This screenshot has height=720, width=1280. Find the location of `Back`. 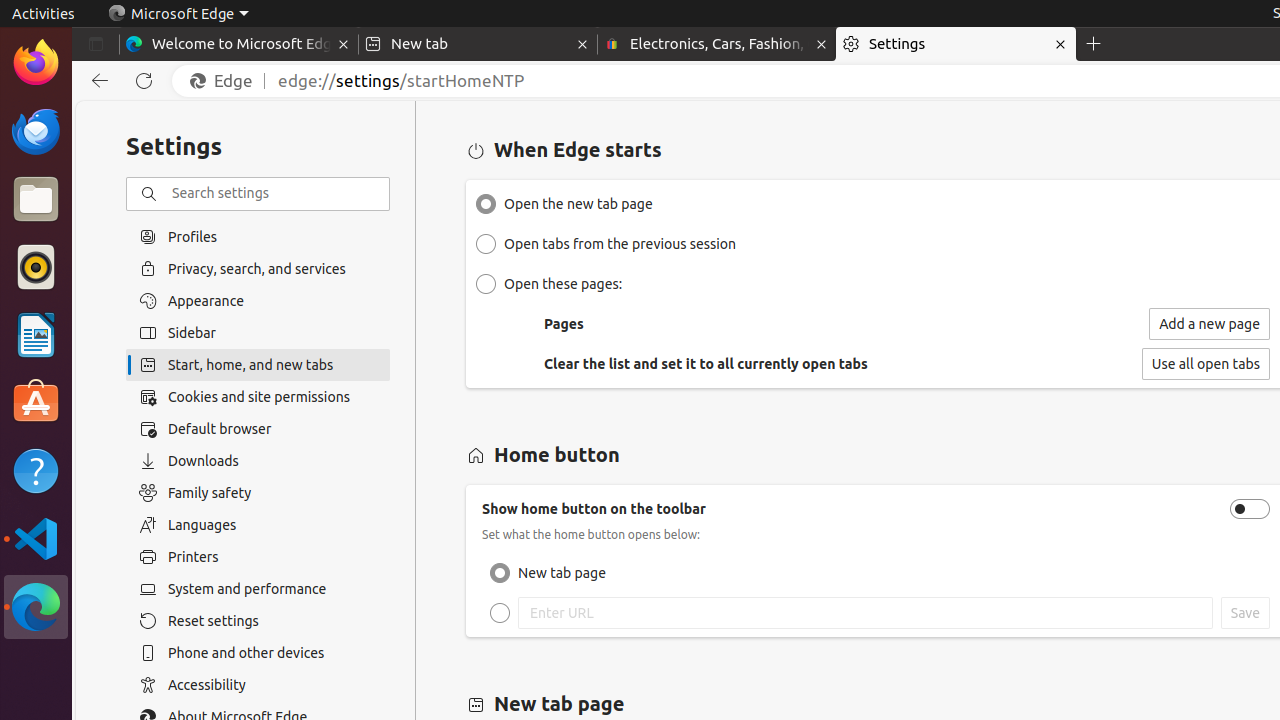

Back is located at coordinates (96, 81).